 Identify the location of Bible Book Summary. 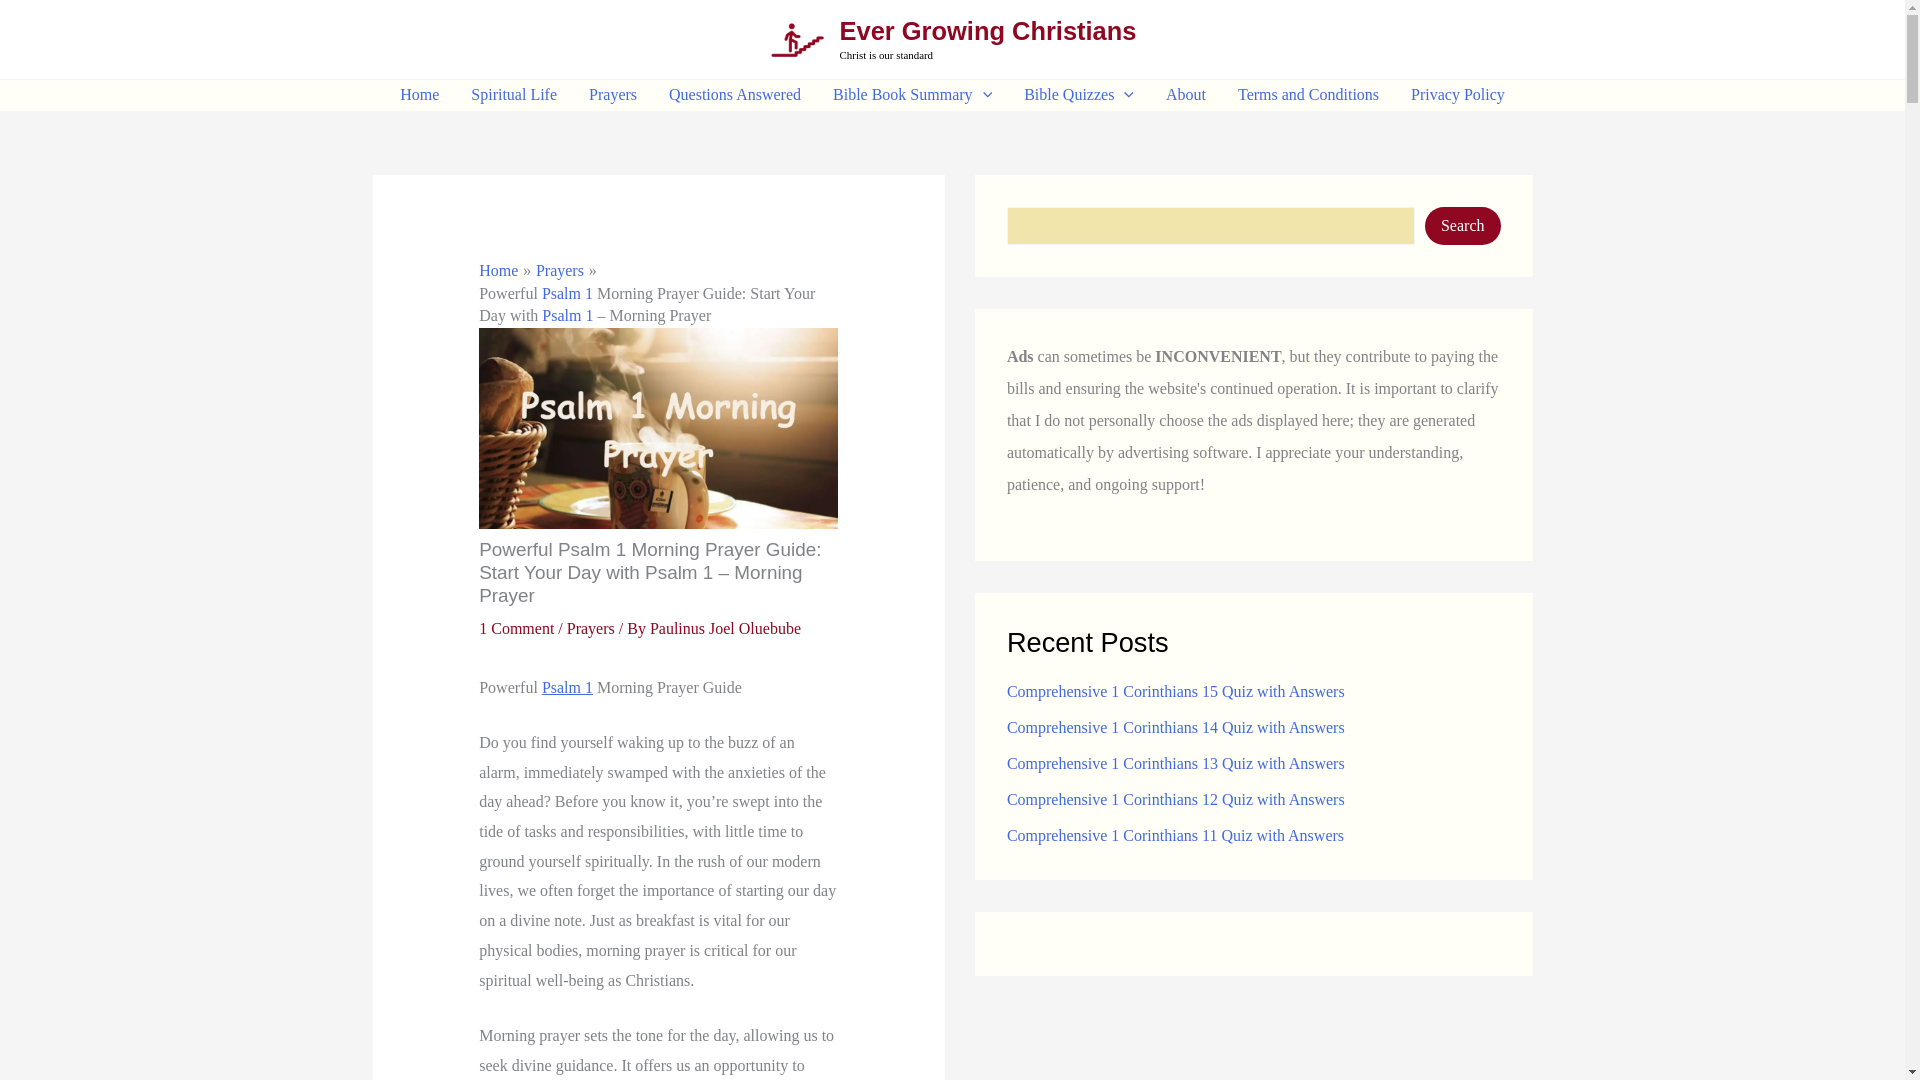
(912, 94).